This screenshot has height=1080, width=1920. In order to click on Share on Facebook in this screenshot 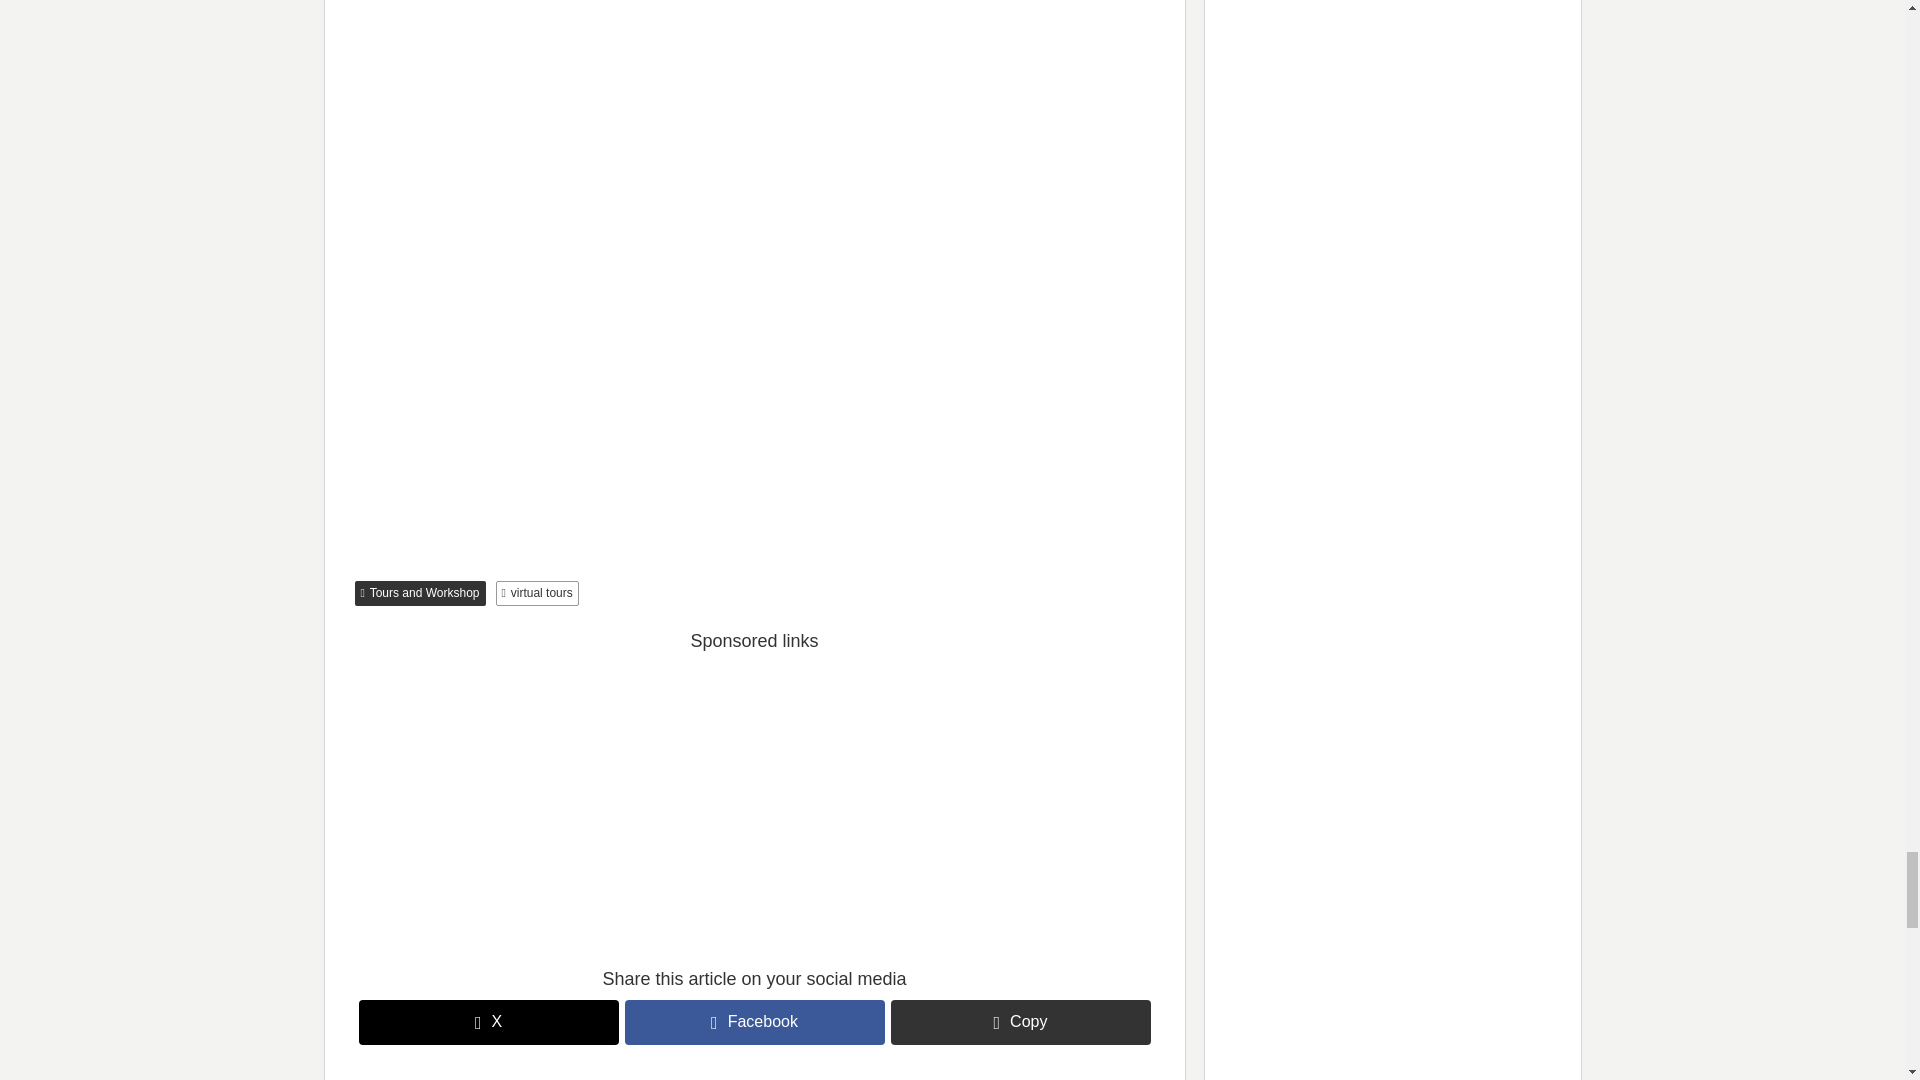, I will do `click(754, 1022)`.